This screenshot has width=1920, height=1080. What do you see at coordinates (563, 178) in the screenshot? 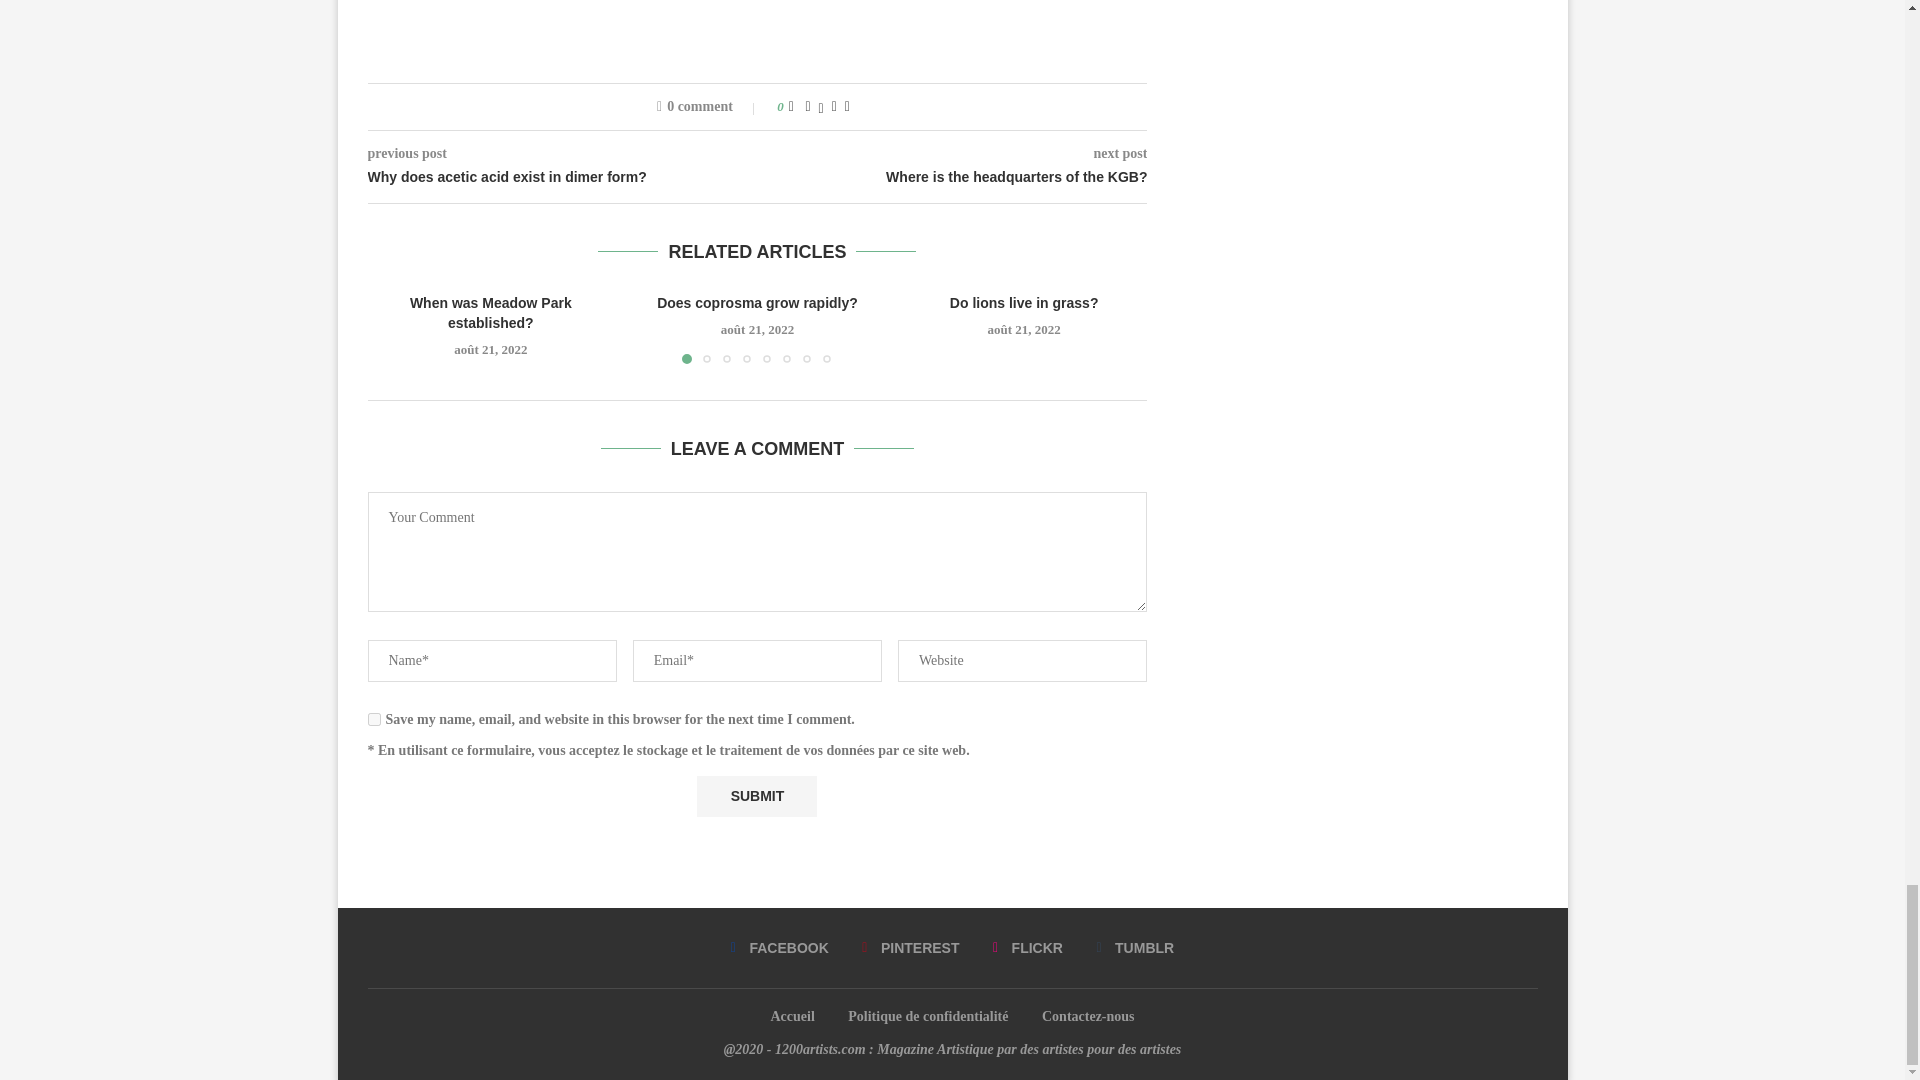
I see `Why does acetic acid exist in dimer form?` at bounding box center [563, 178].